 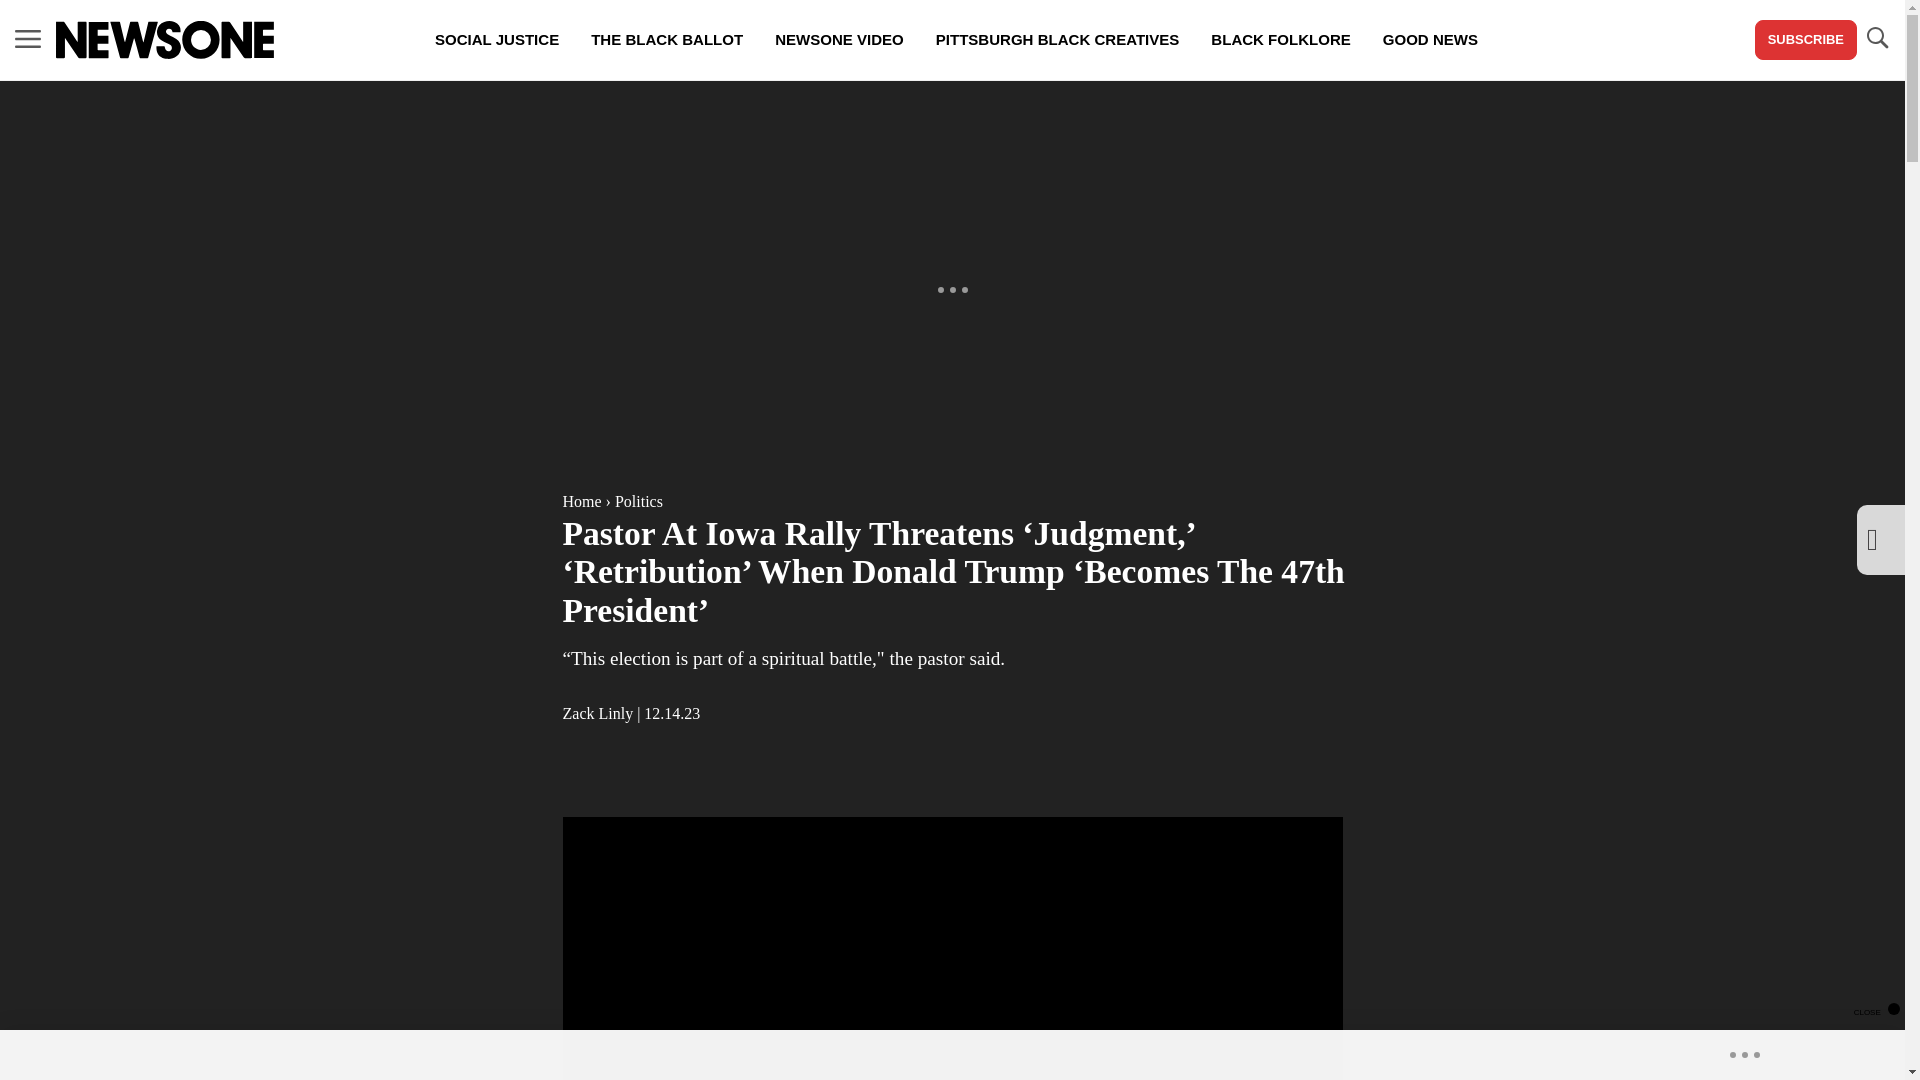 I want to click on Zack Linly, so click(x=598, y=714).